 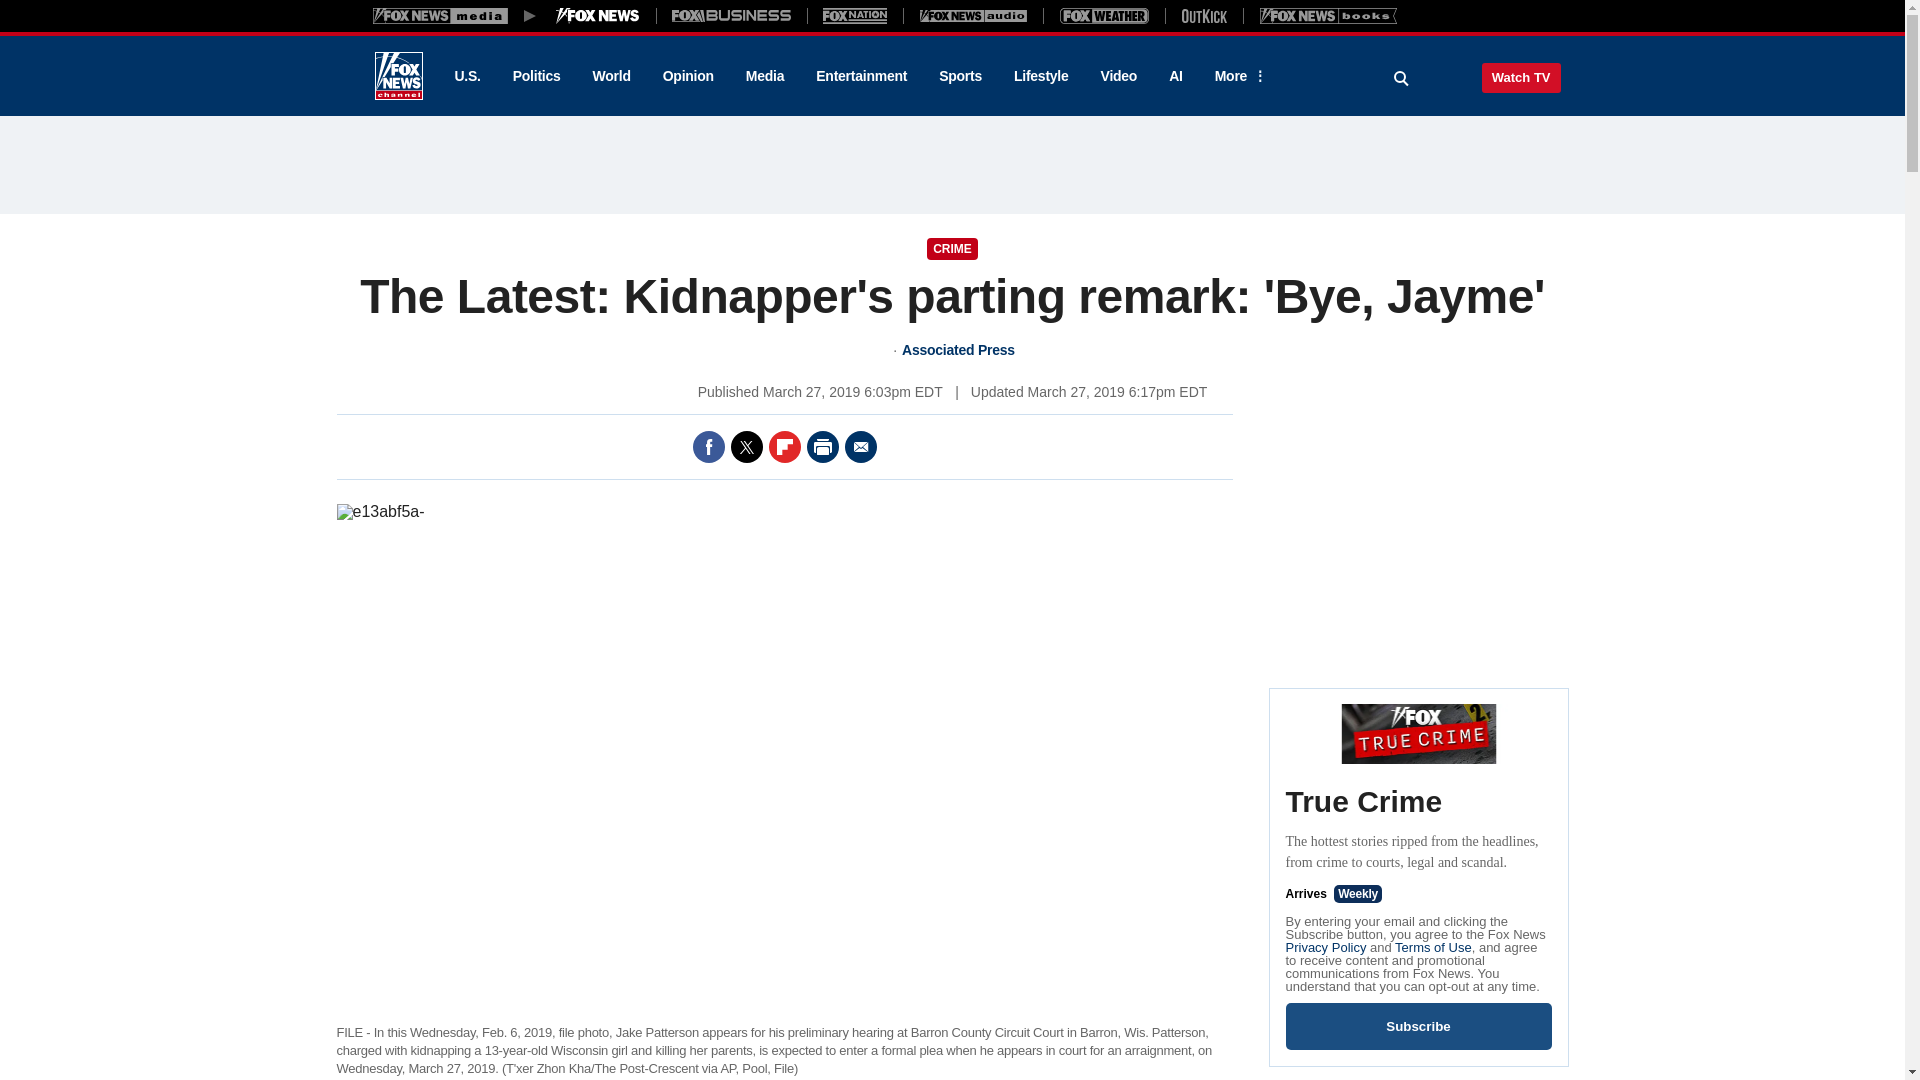 What do you see at coordinates (862, 76) in the screenshot?
I see `Entertainment` at bounding box center [862, 76].